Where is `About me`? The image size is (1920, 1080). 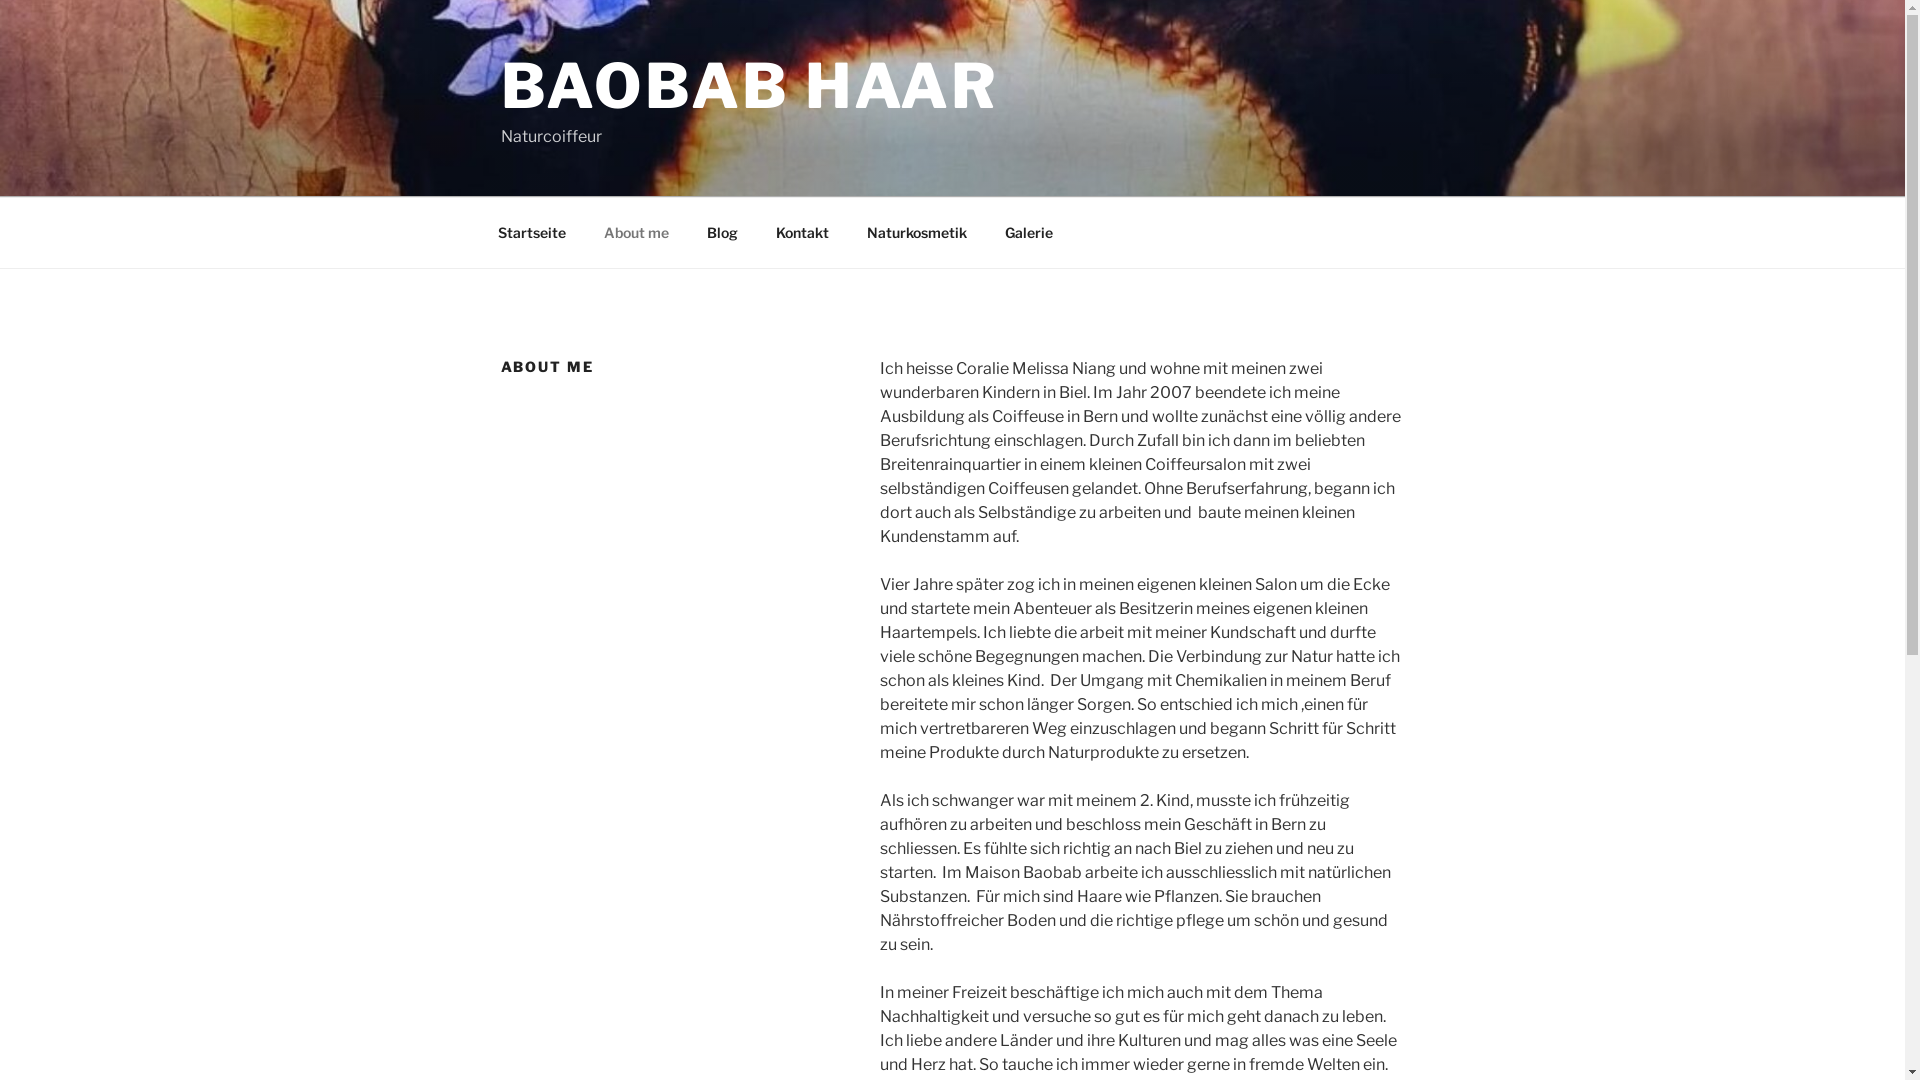 About me is located at coordinates (636, 232).